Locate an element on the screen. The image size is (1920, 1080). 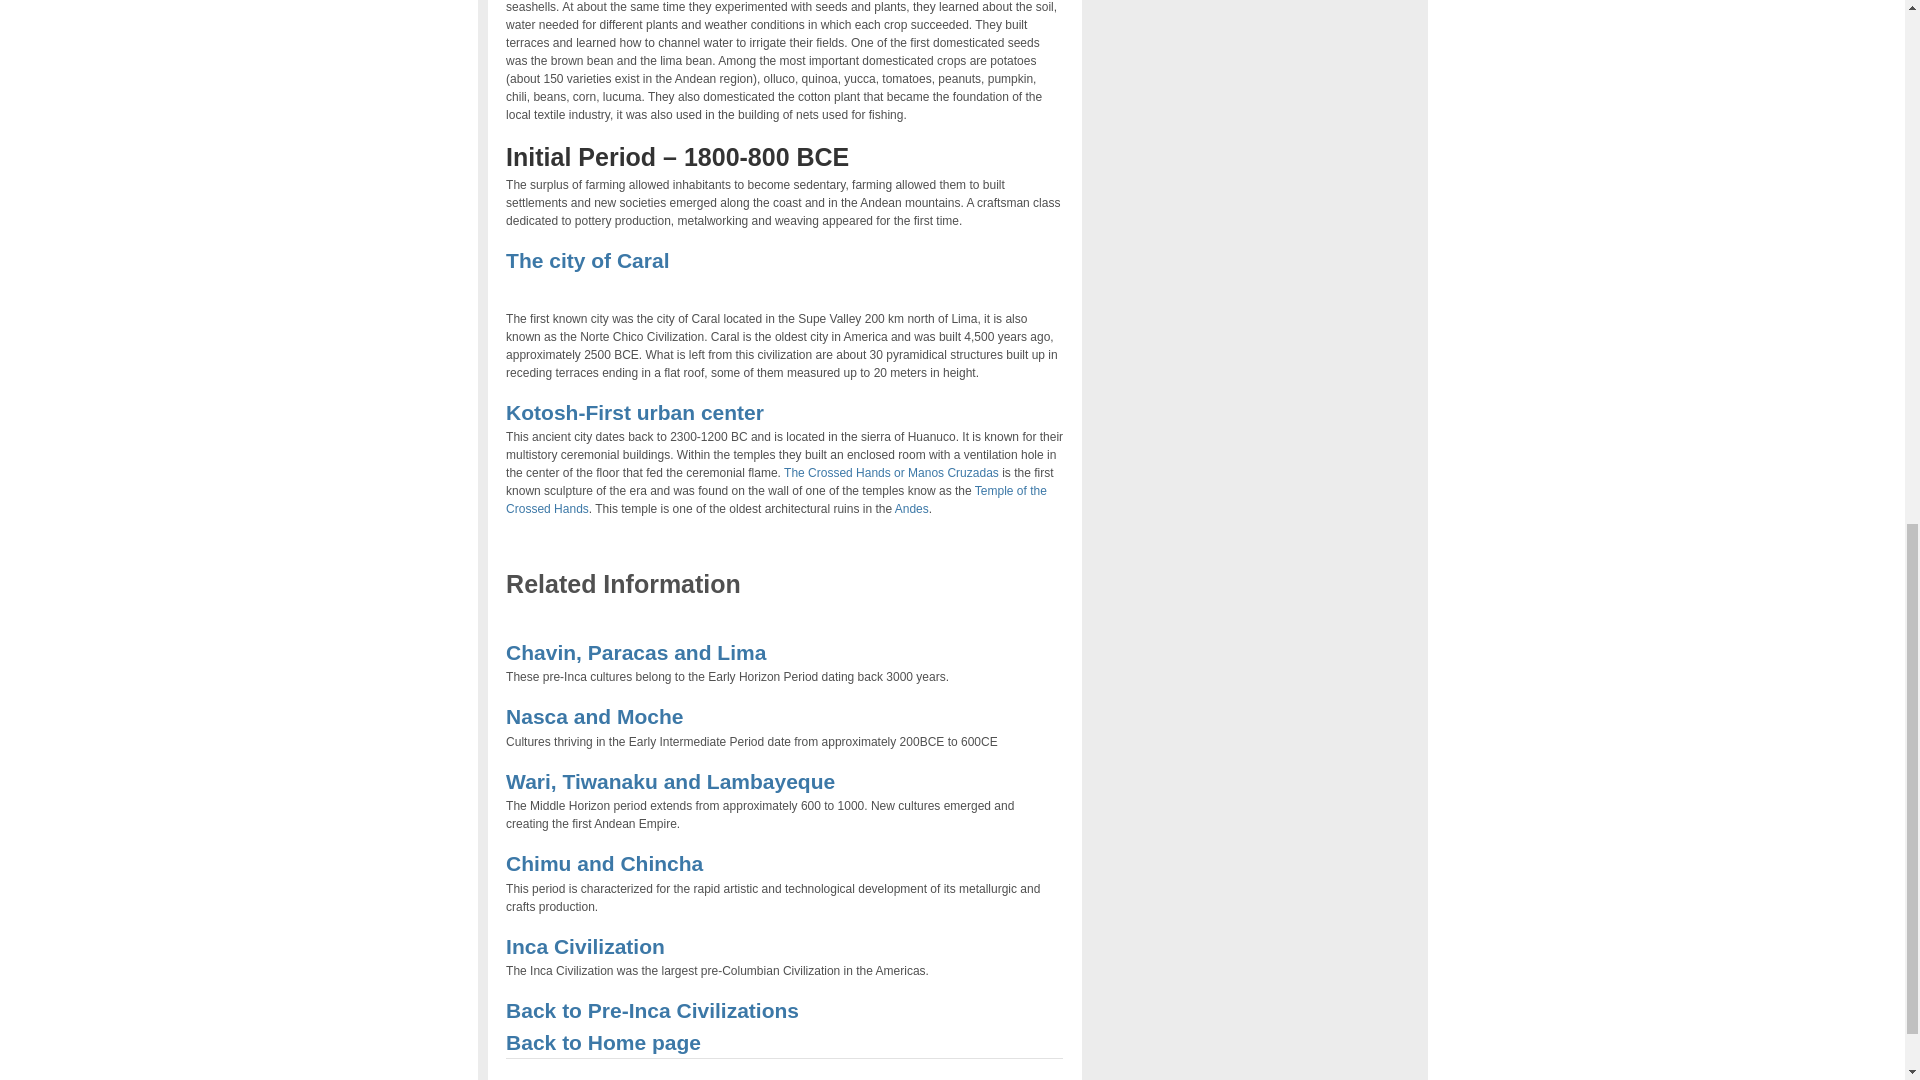
Wari, Tiwanaku and Lambayeque is located at coordinates (670, 781).